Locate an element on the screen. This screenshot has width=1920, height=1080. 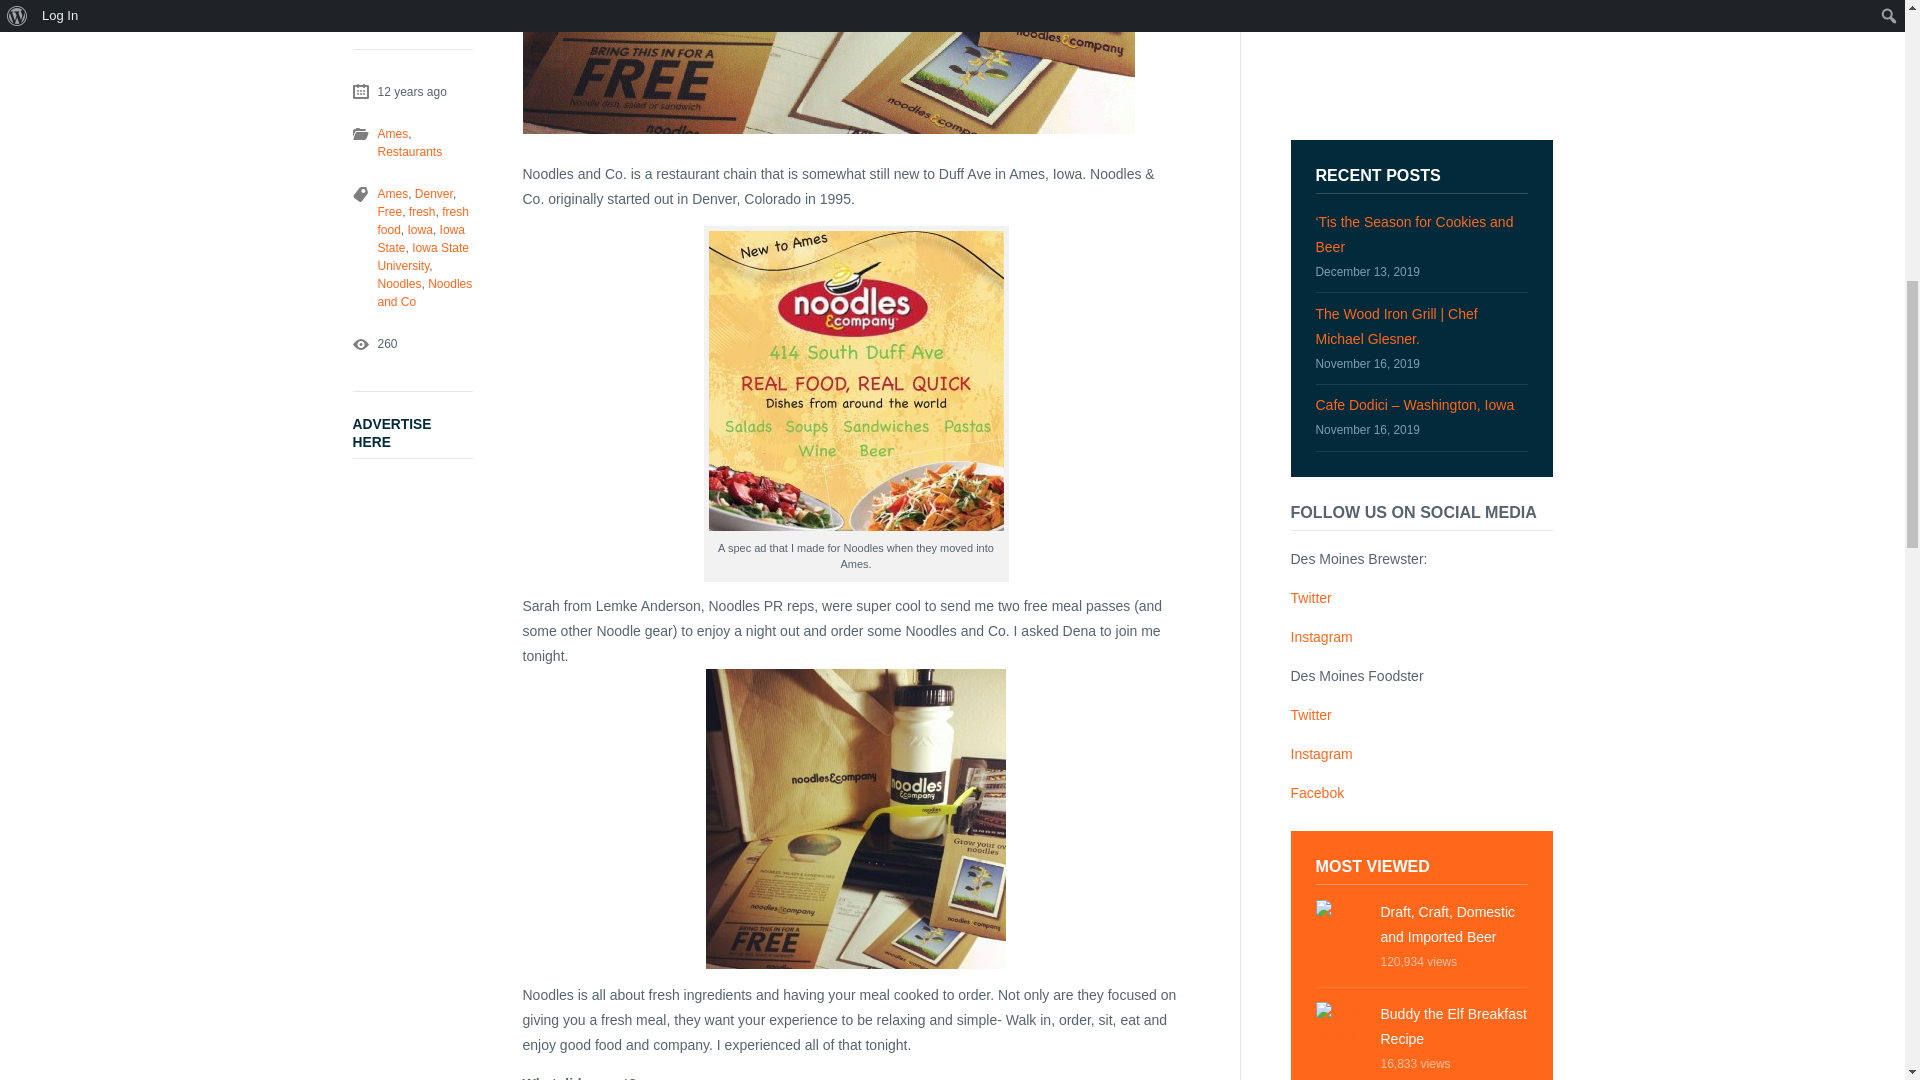
Iowa State is located at coordinates (421, 238).